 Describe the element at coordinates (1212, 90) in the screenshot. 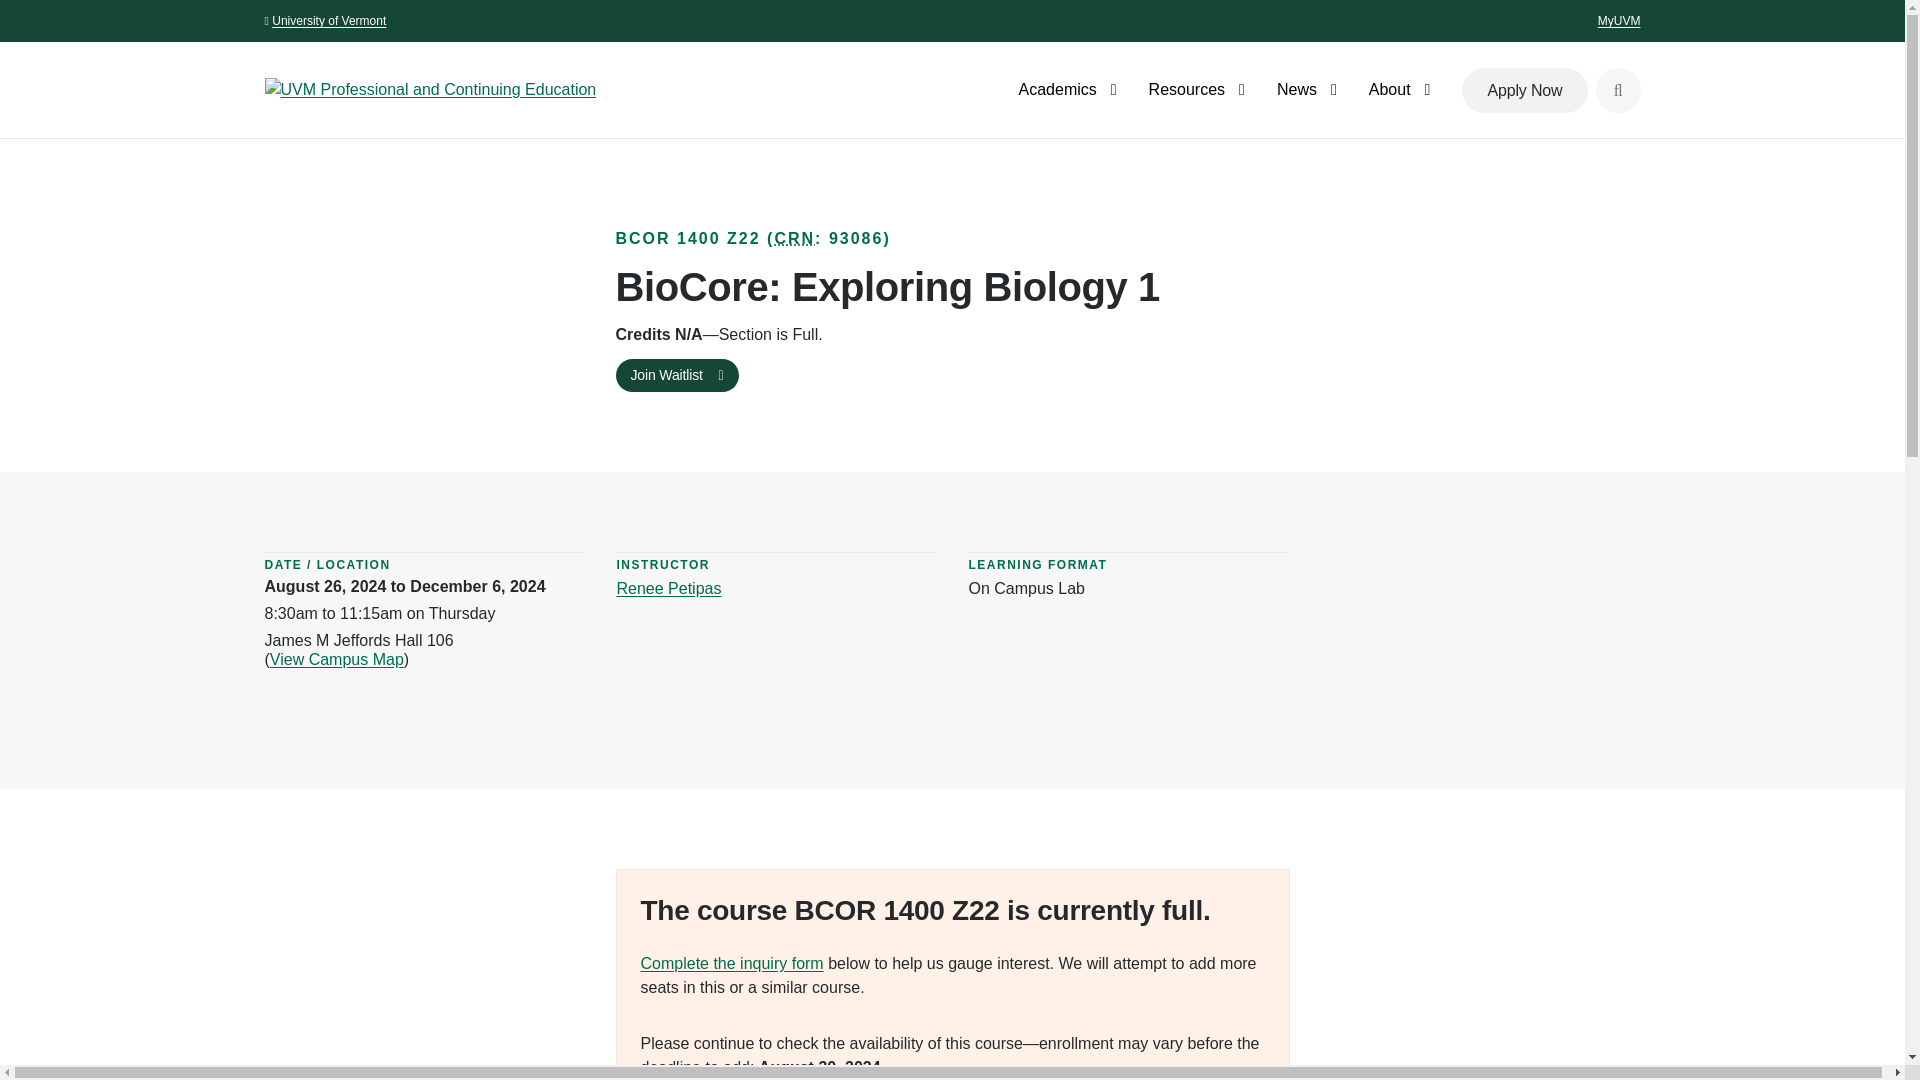

I see `Resources` at that location.